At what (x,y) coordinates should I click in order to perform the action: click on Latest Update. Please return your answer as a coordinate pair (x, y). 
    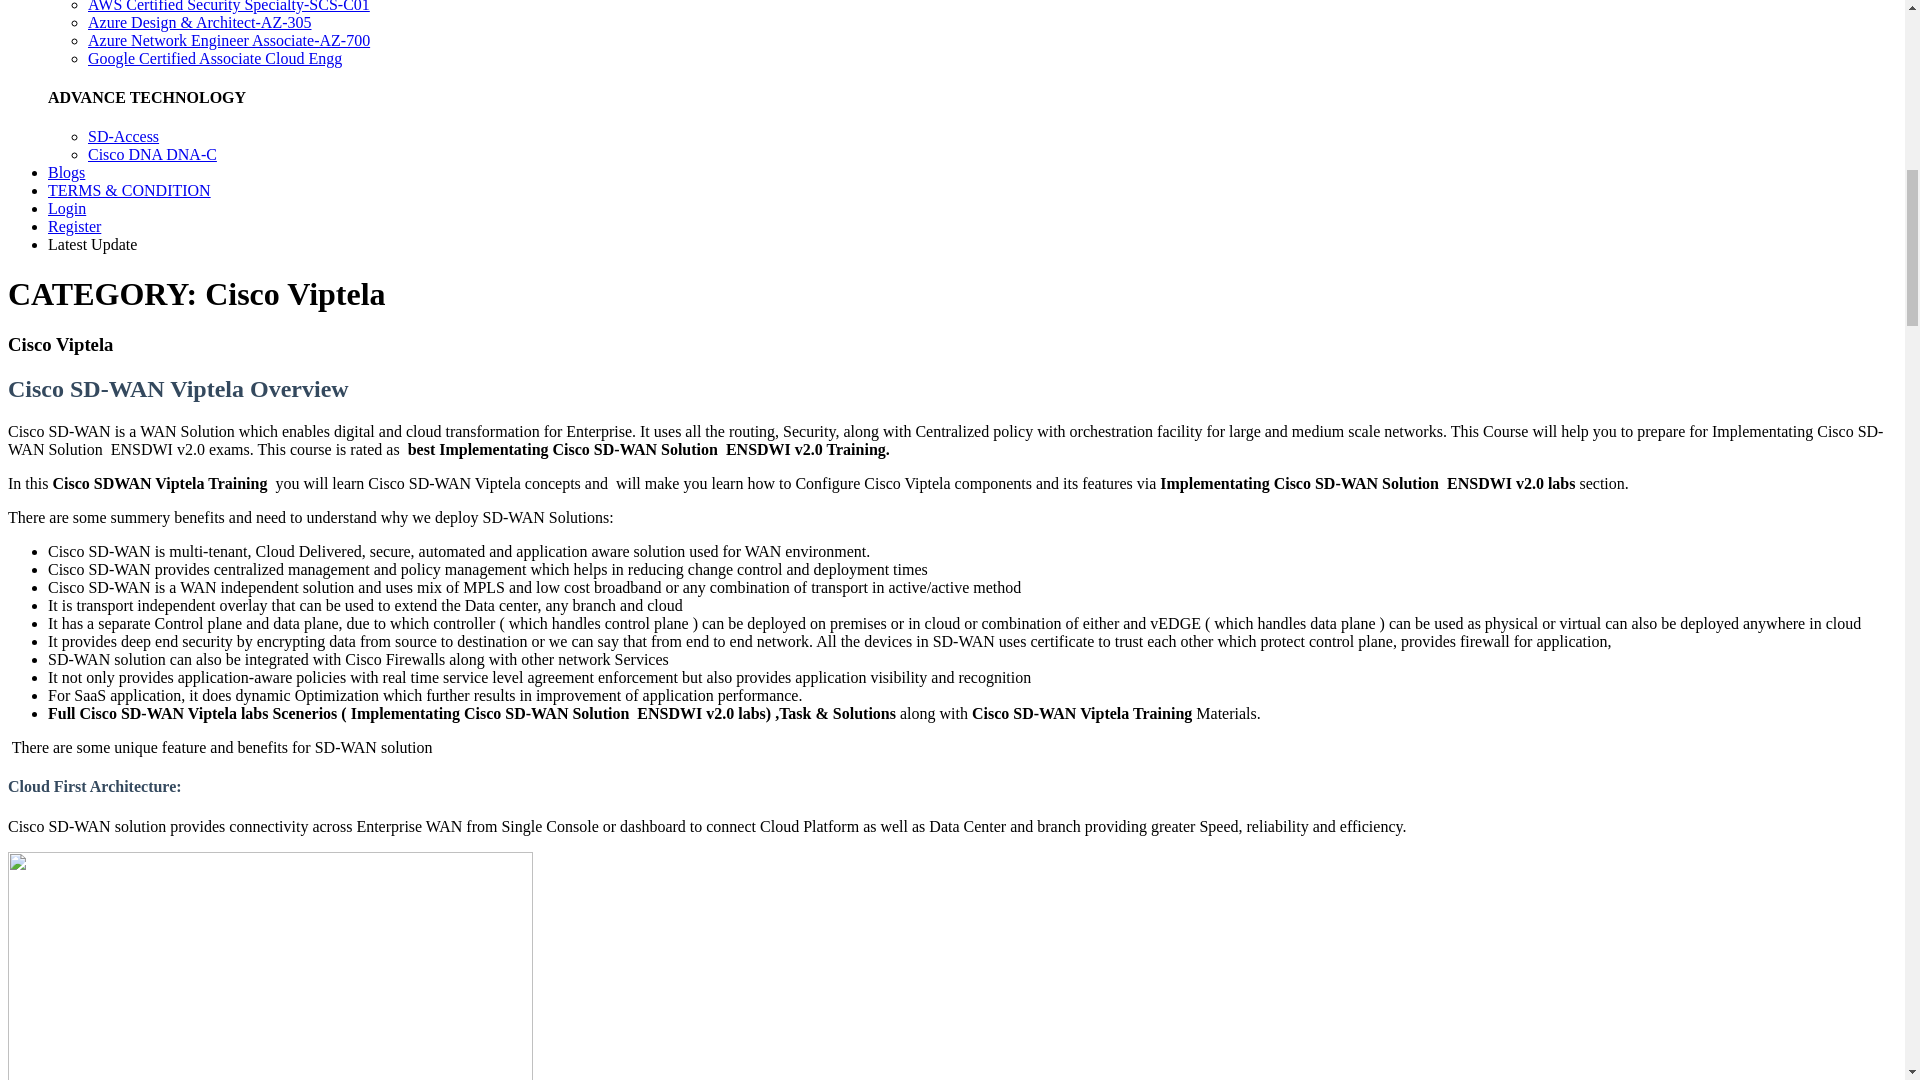
    Looking at the image, I should click on (92, 244).